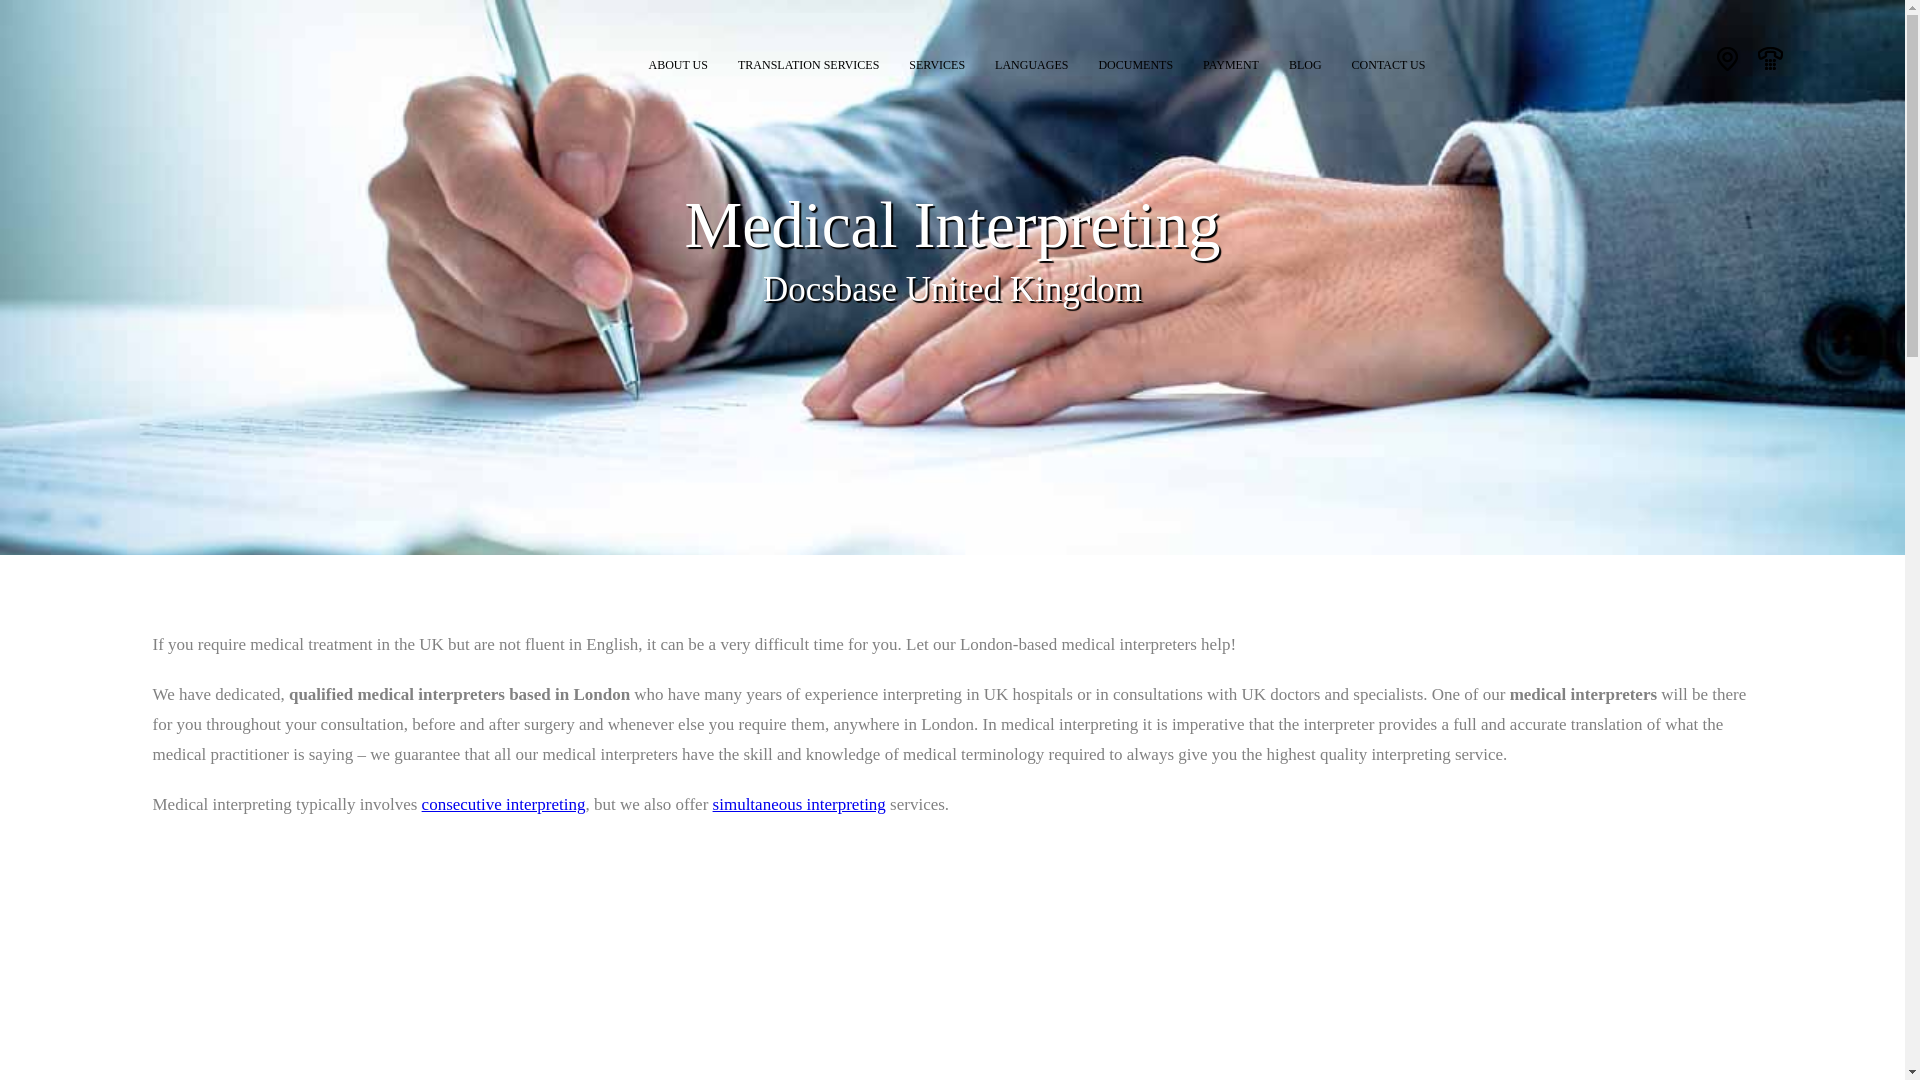 Image resolution: width=1920 pixels, height=1080 pixels. I want to click on ABOUT US, so click(678, 60).